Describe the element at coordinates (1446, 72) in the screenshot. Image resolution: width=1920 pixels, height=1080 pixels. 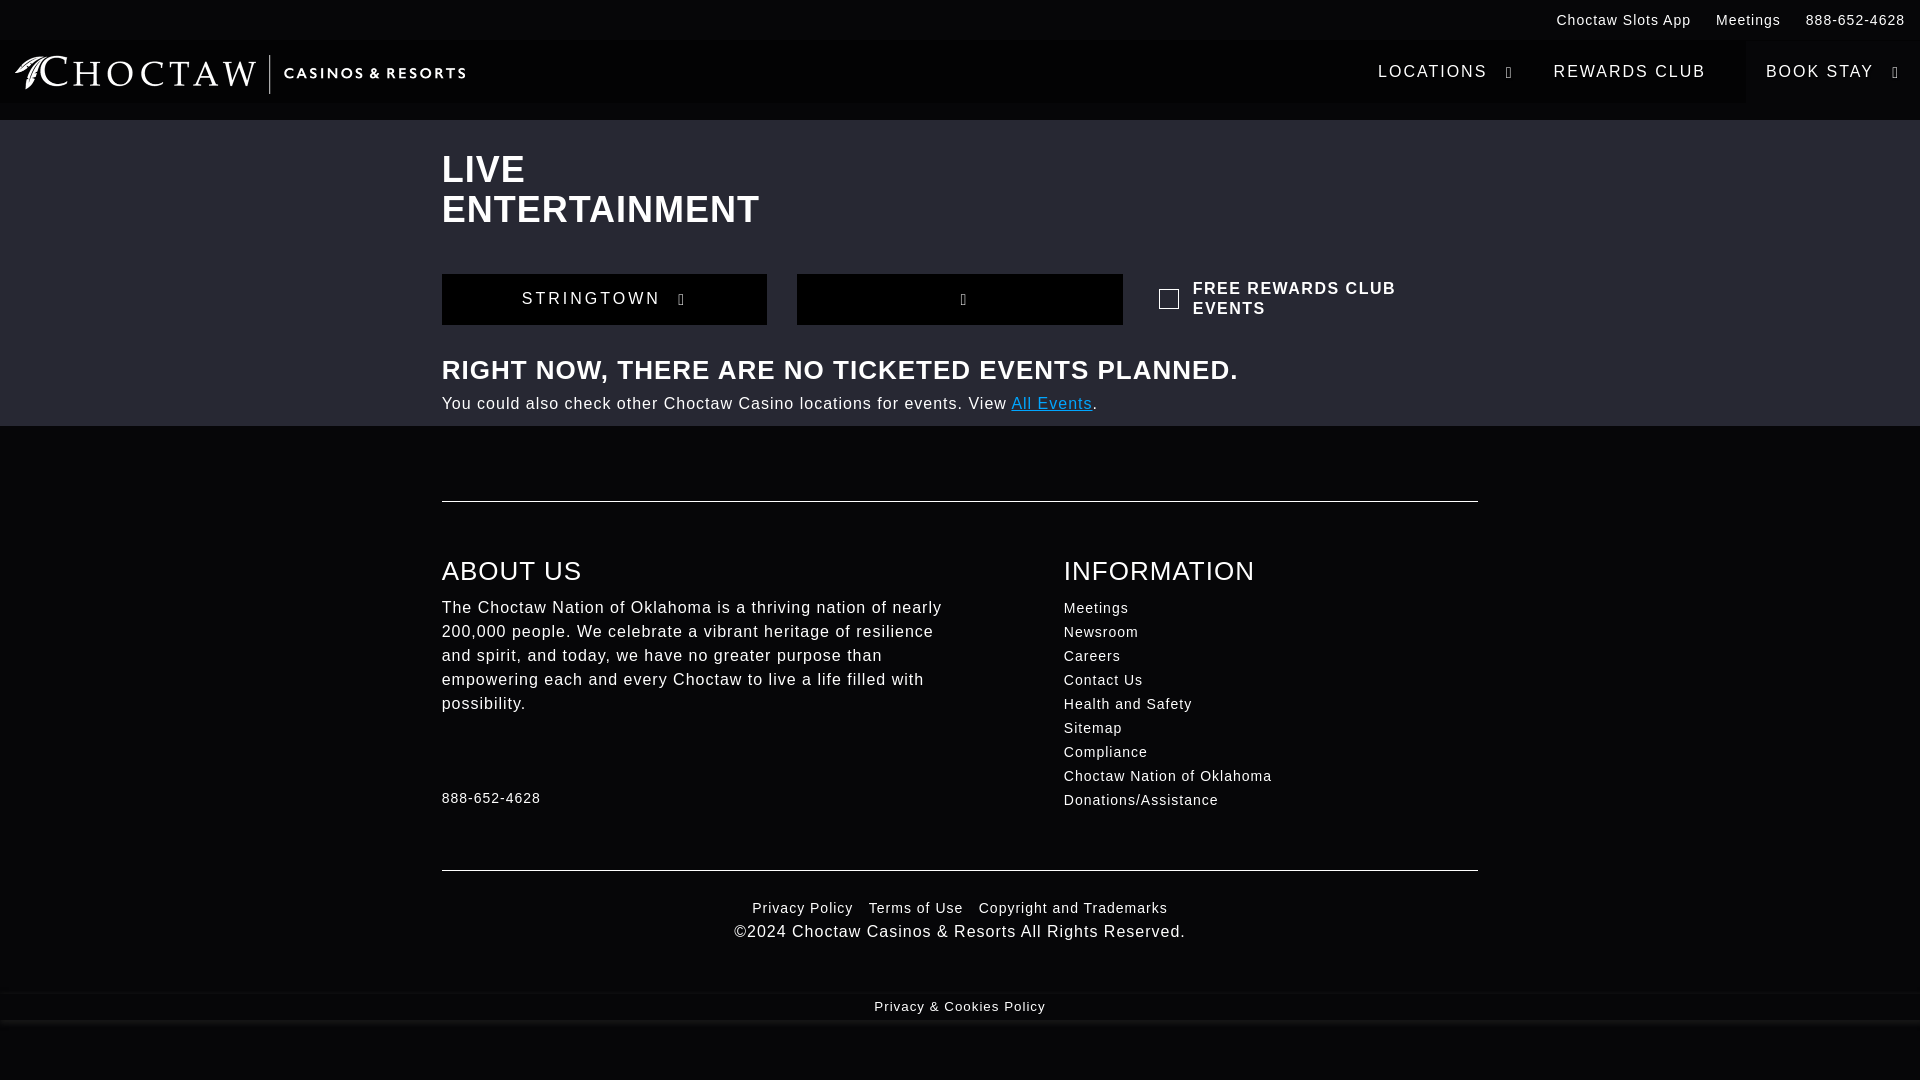
I see `LOCATIONS` at that location.